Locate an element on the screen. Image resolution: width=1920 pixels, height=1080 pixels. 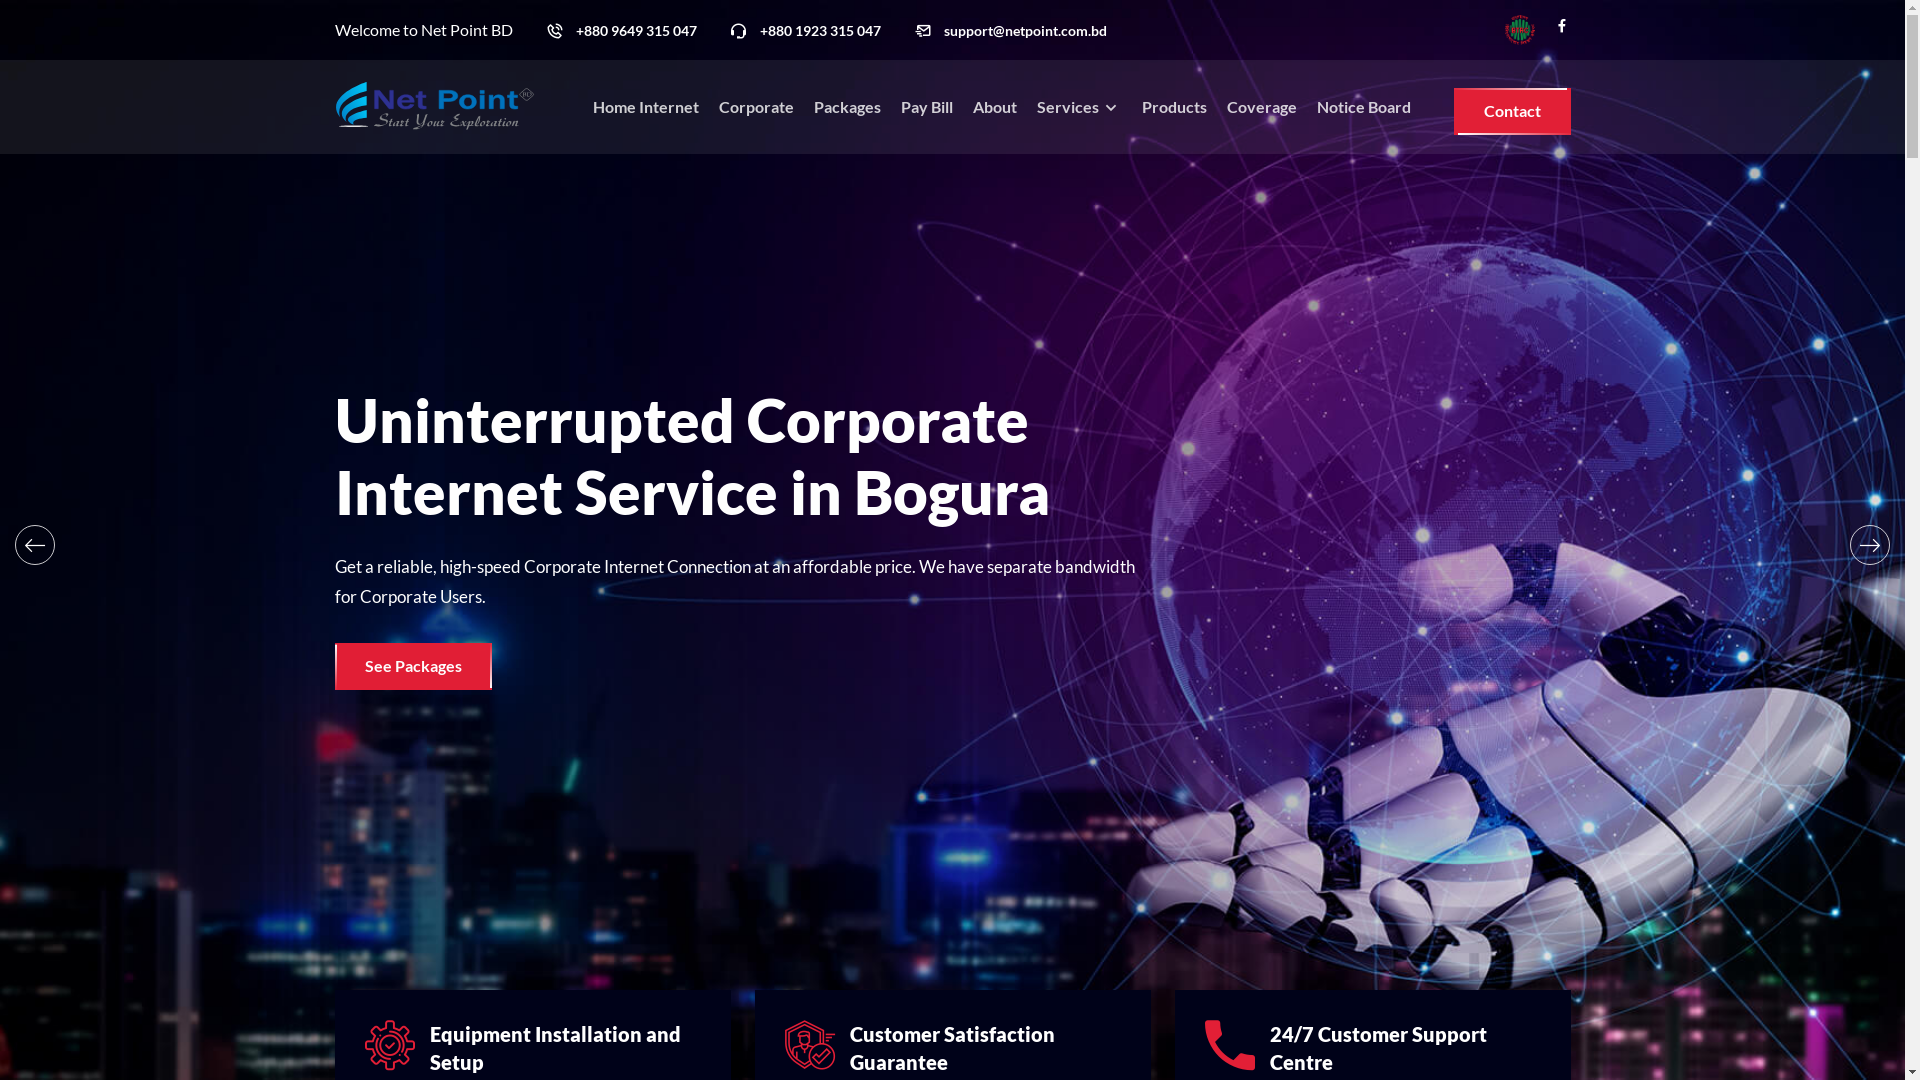
Pay Bill is located at coordinates (927, 107).